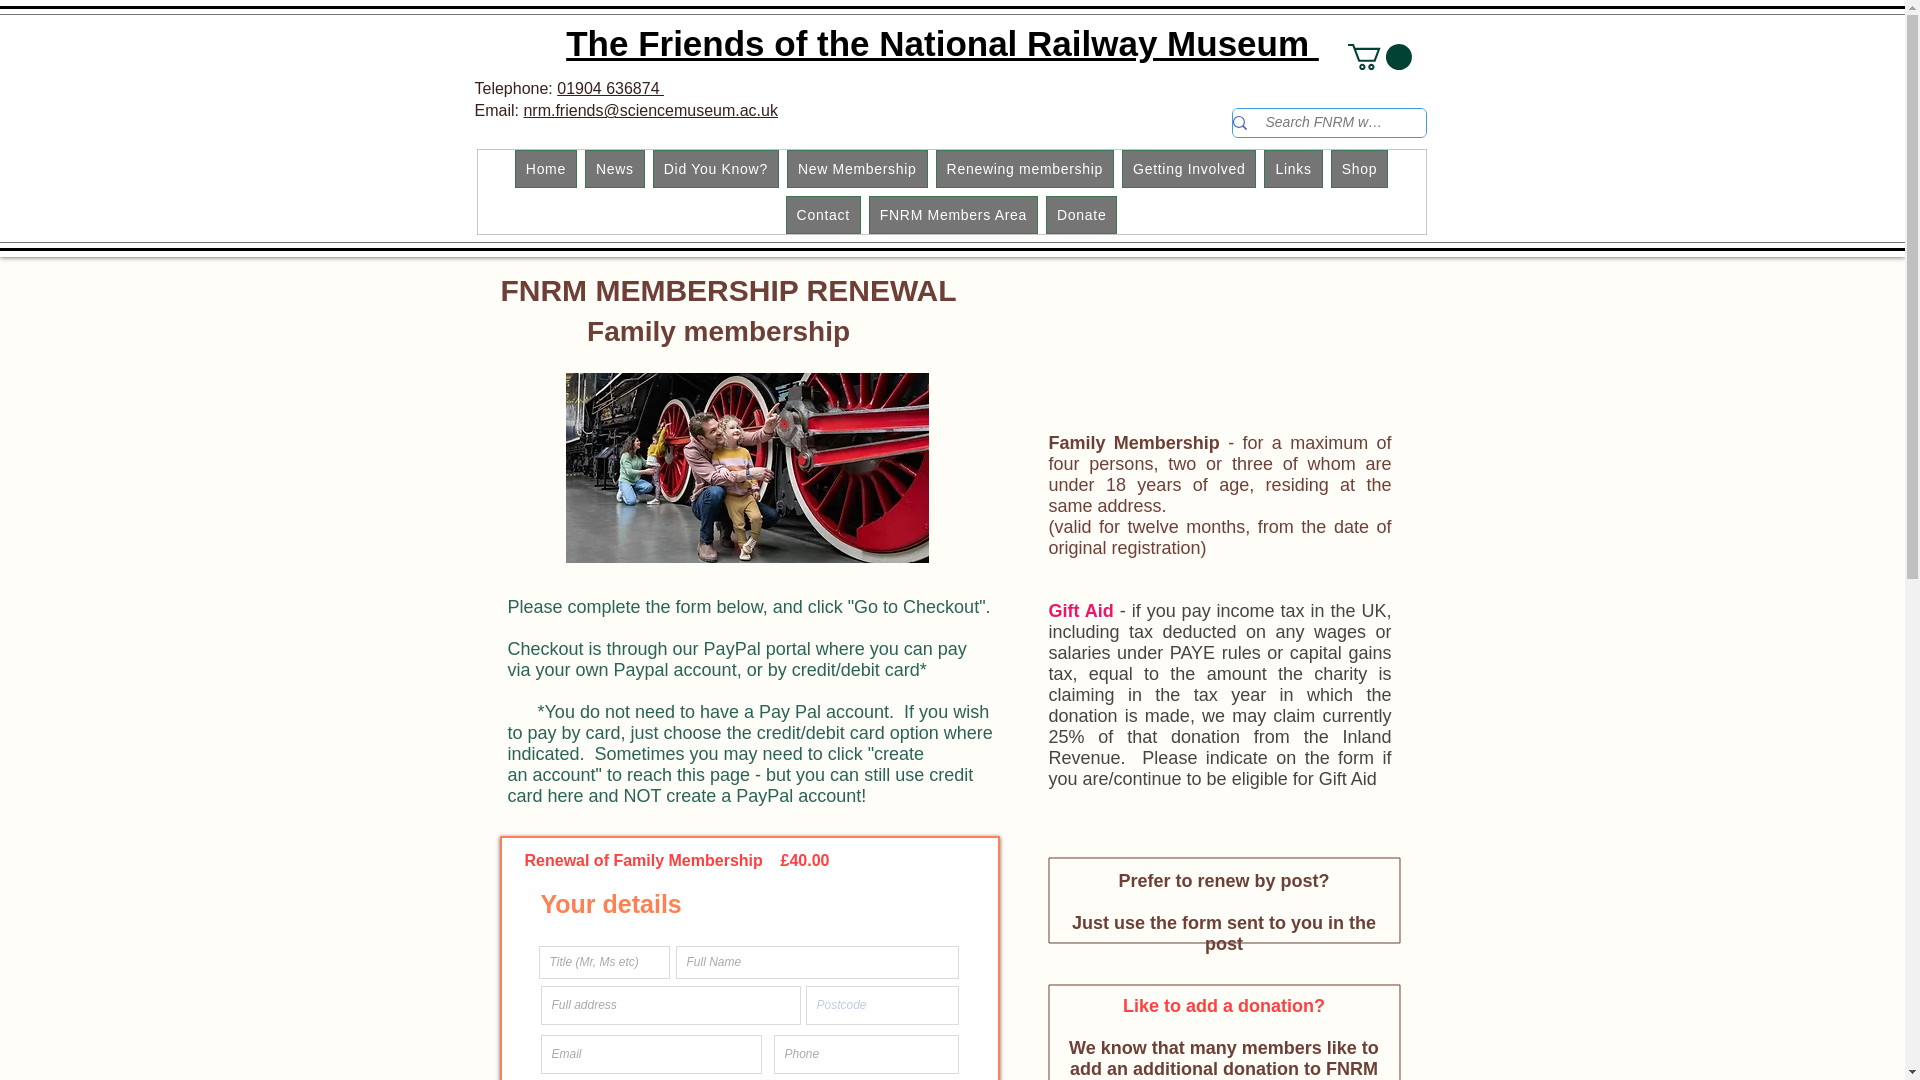 The image size is (1920, 1080). Describe the element at coordinates (1188, 168) in the screenshot. I see `Getting Involved` at that location.